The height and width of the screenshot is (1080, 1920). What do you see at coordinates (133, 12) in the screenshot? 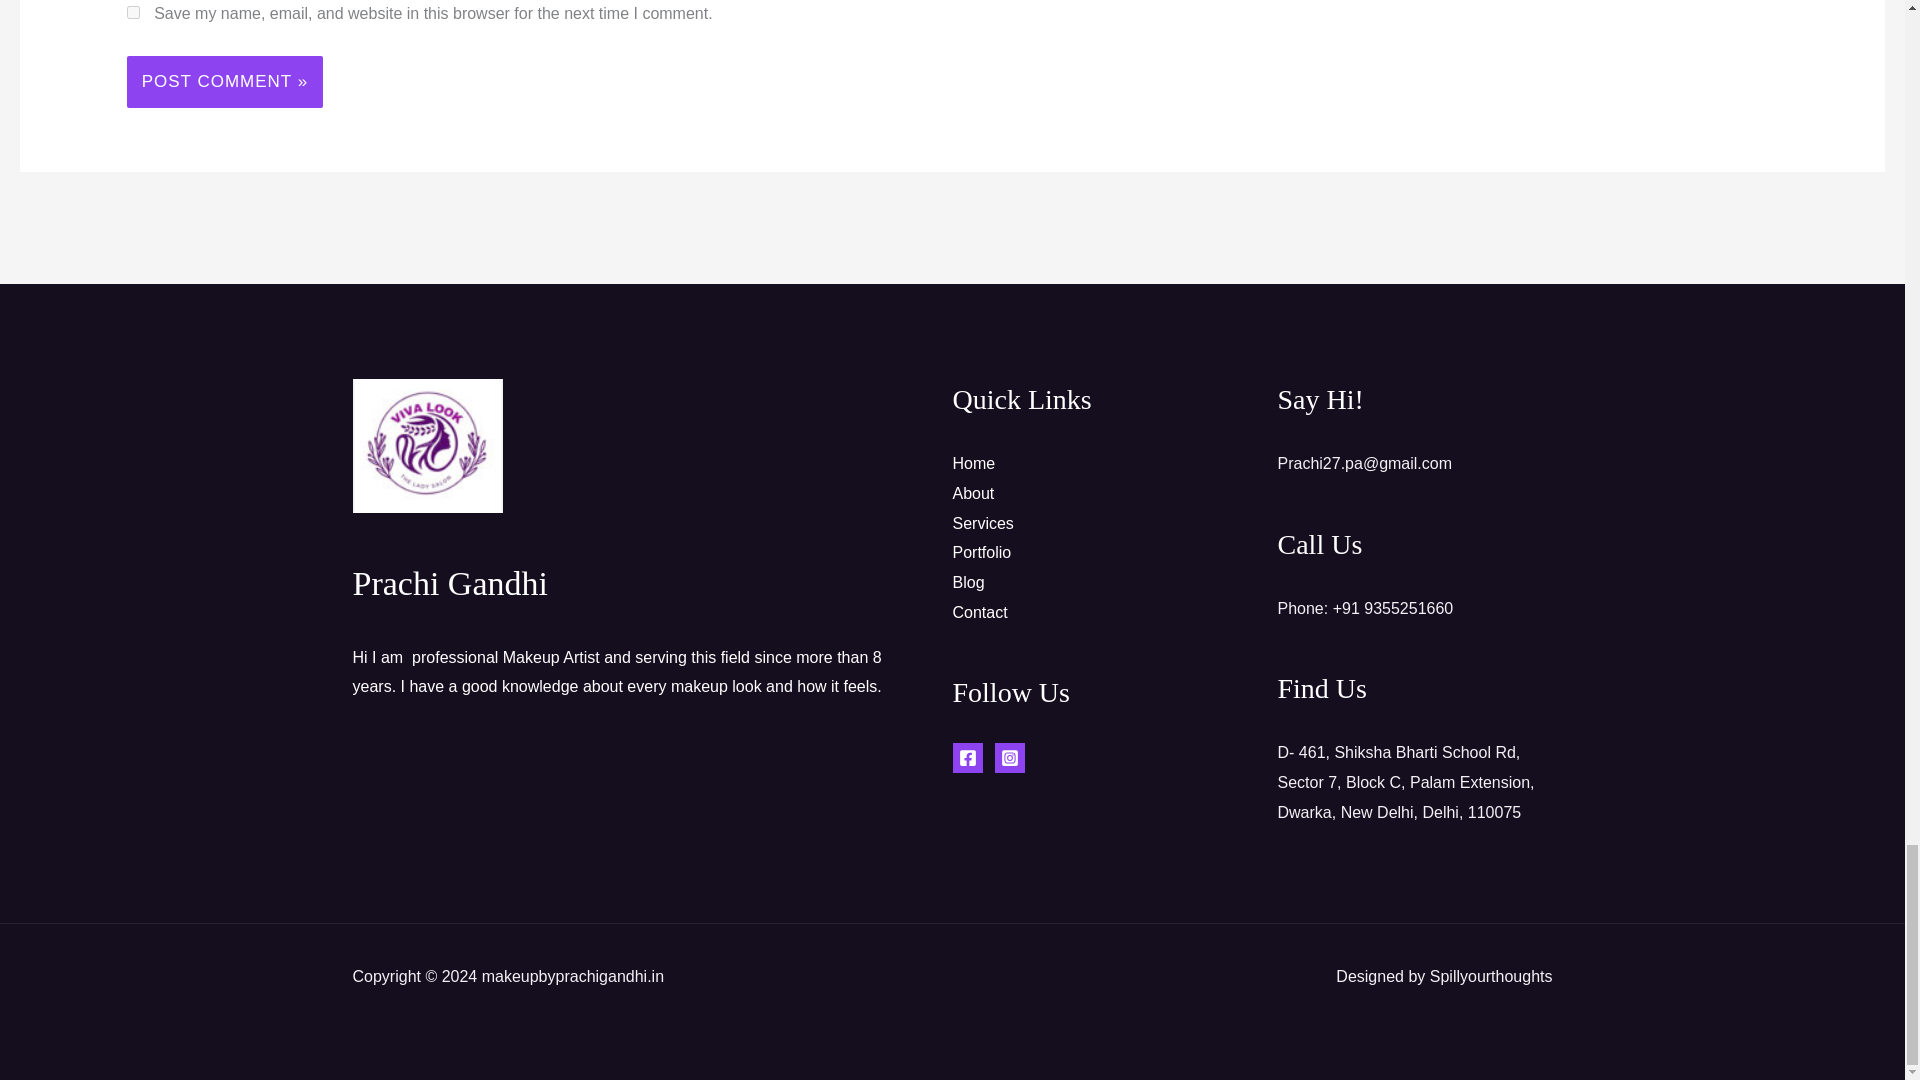
I see `yes` at bounding box center [133, 12].